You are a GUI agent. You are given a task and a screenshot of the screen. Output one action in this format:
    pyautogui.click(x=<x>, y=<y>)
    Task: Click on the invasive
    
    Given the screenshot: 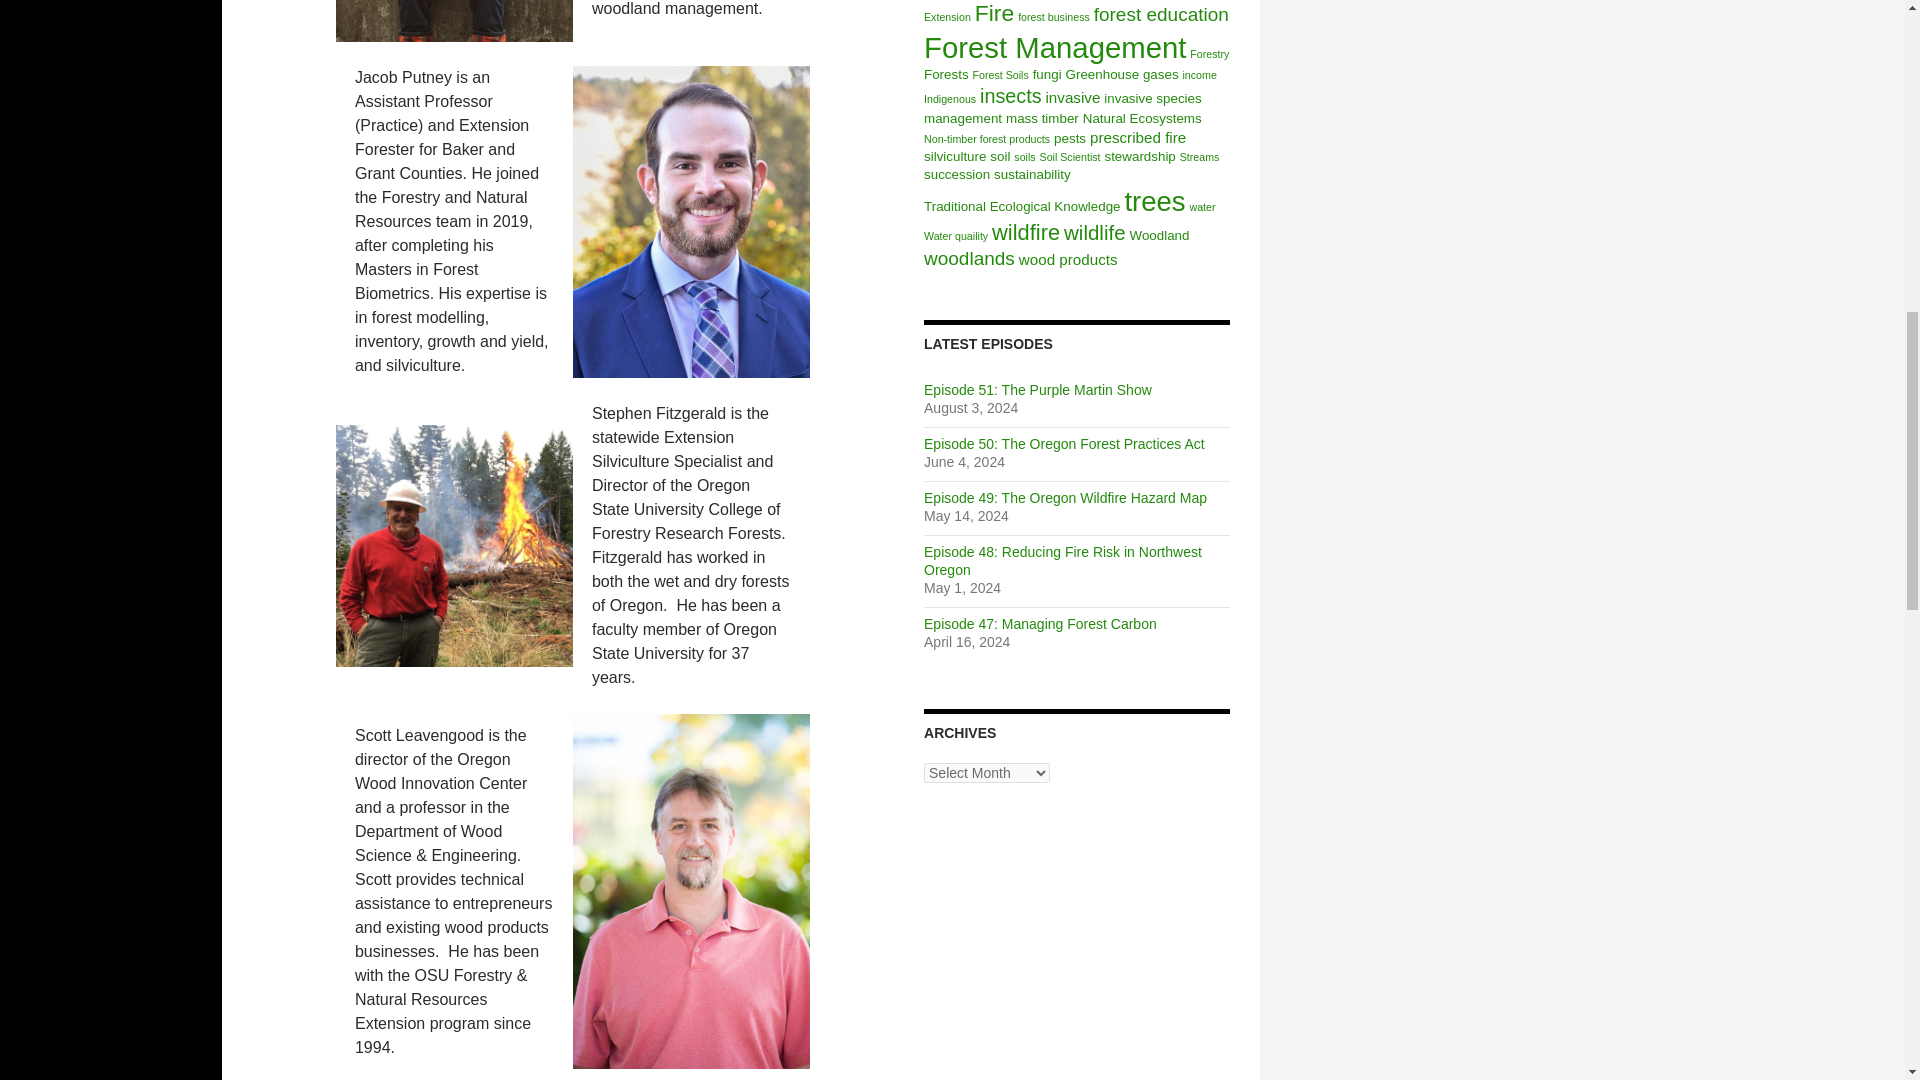 What is the action you would take?
    pyautogui.click(x=1072, y=96)
    